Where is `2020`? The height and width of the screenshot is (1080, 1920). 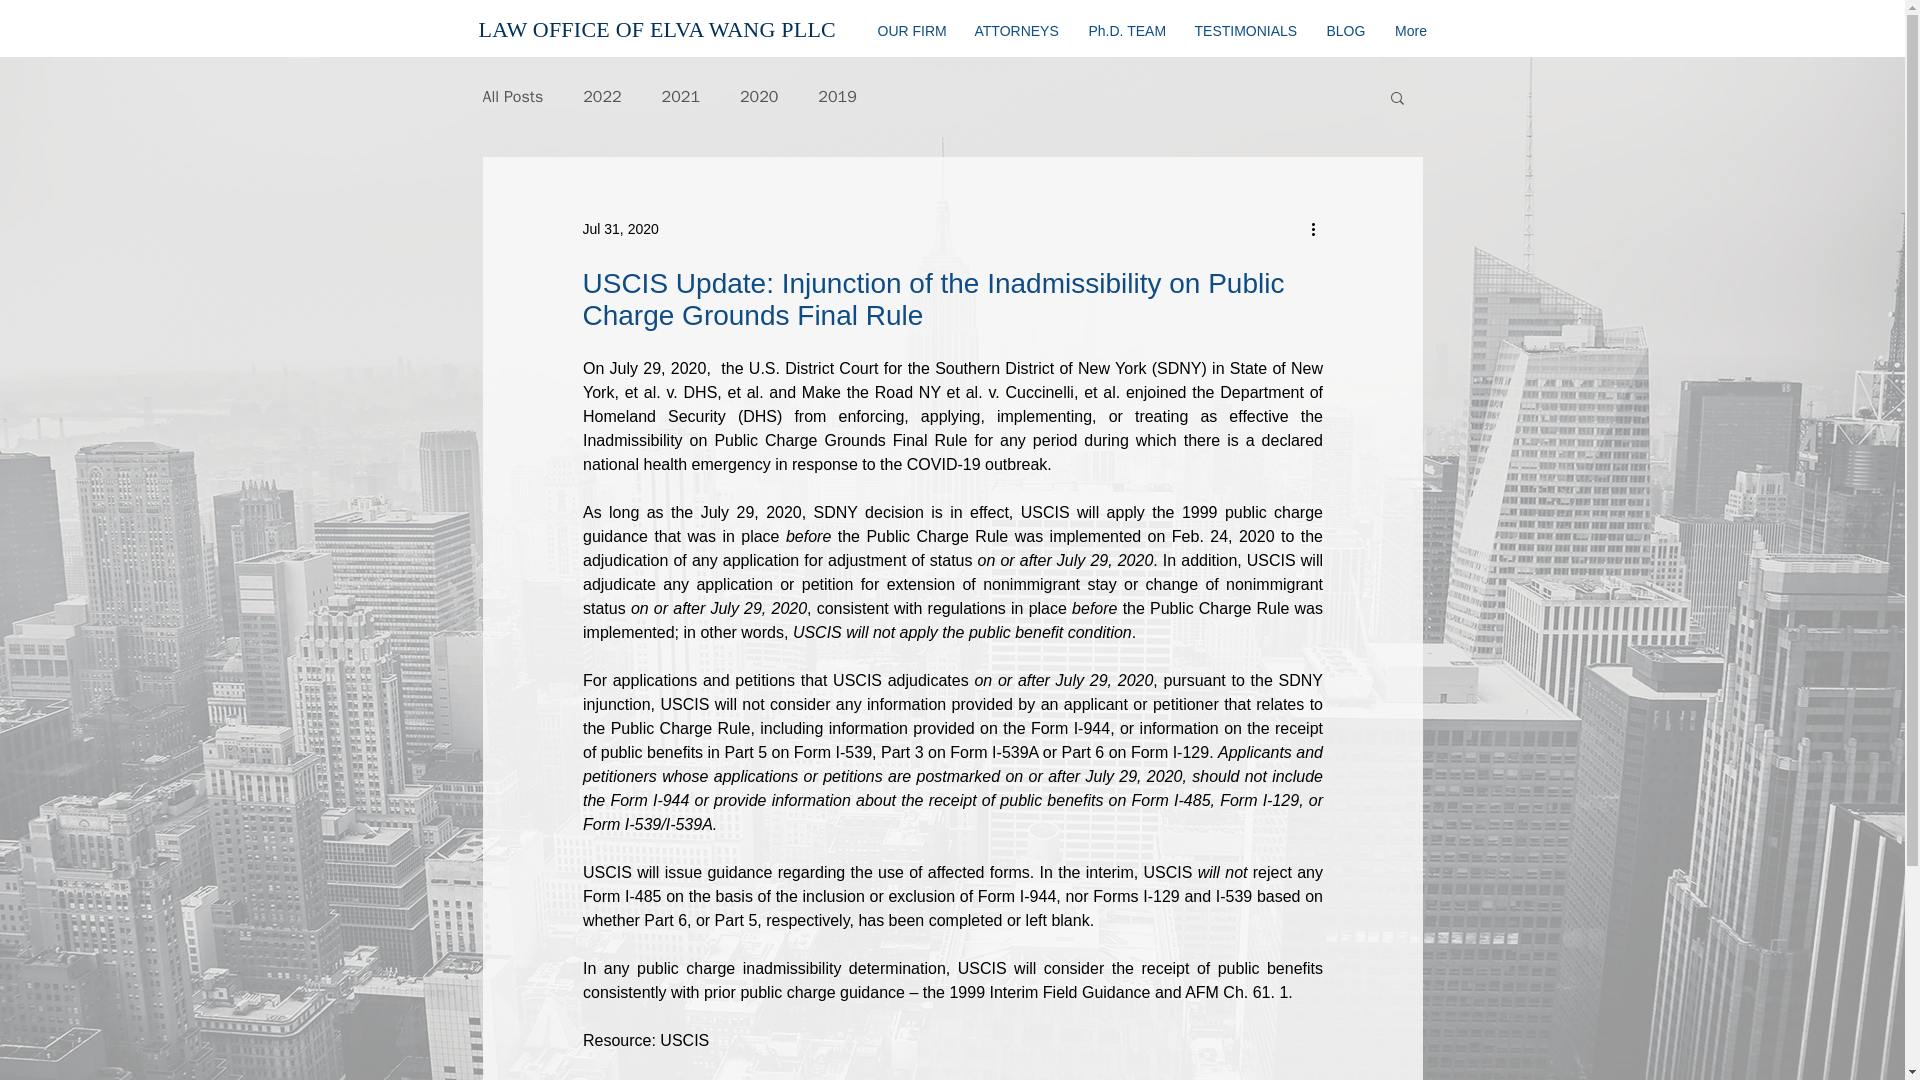
2020 is located at coordinates (758, 96).